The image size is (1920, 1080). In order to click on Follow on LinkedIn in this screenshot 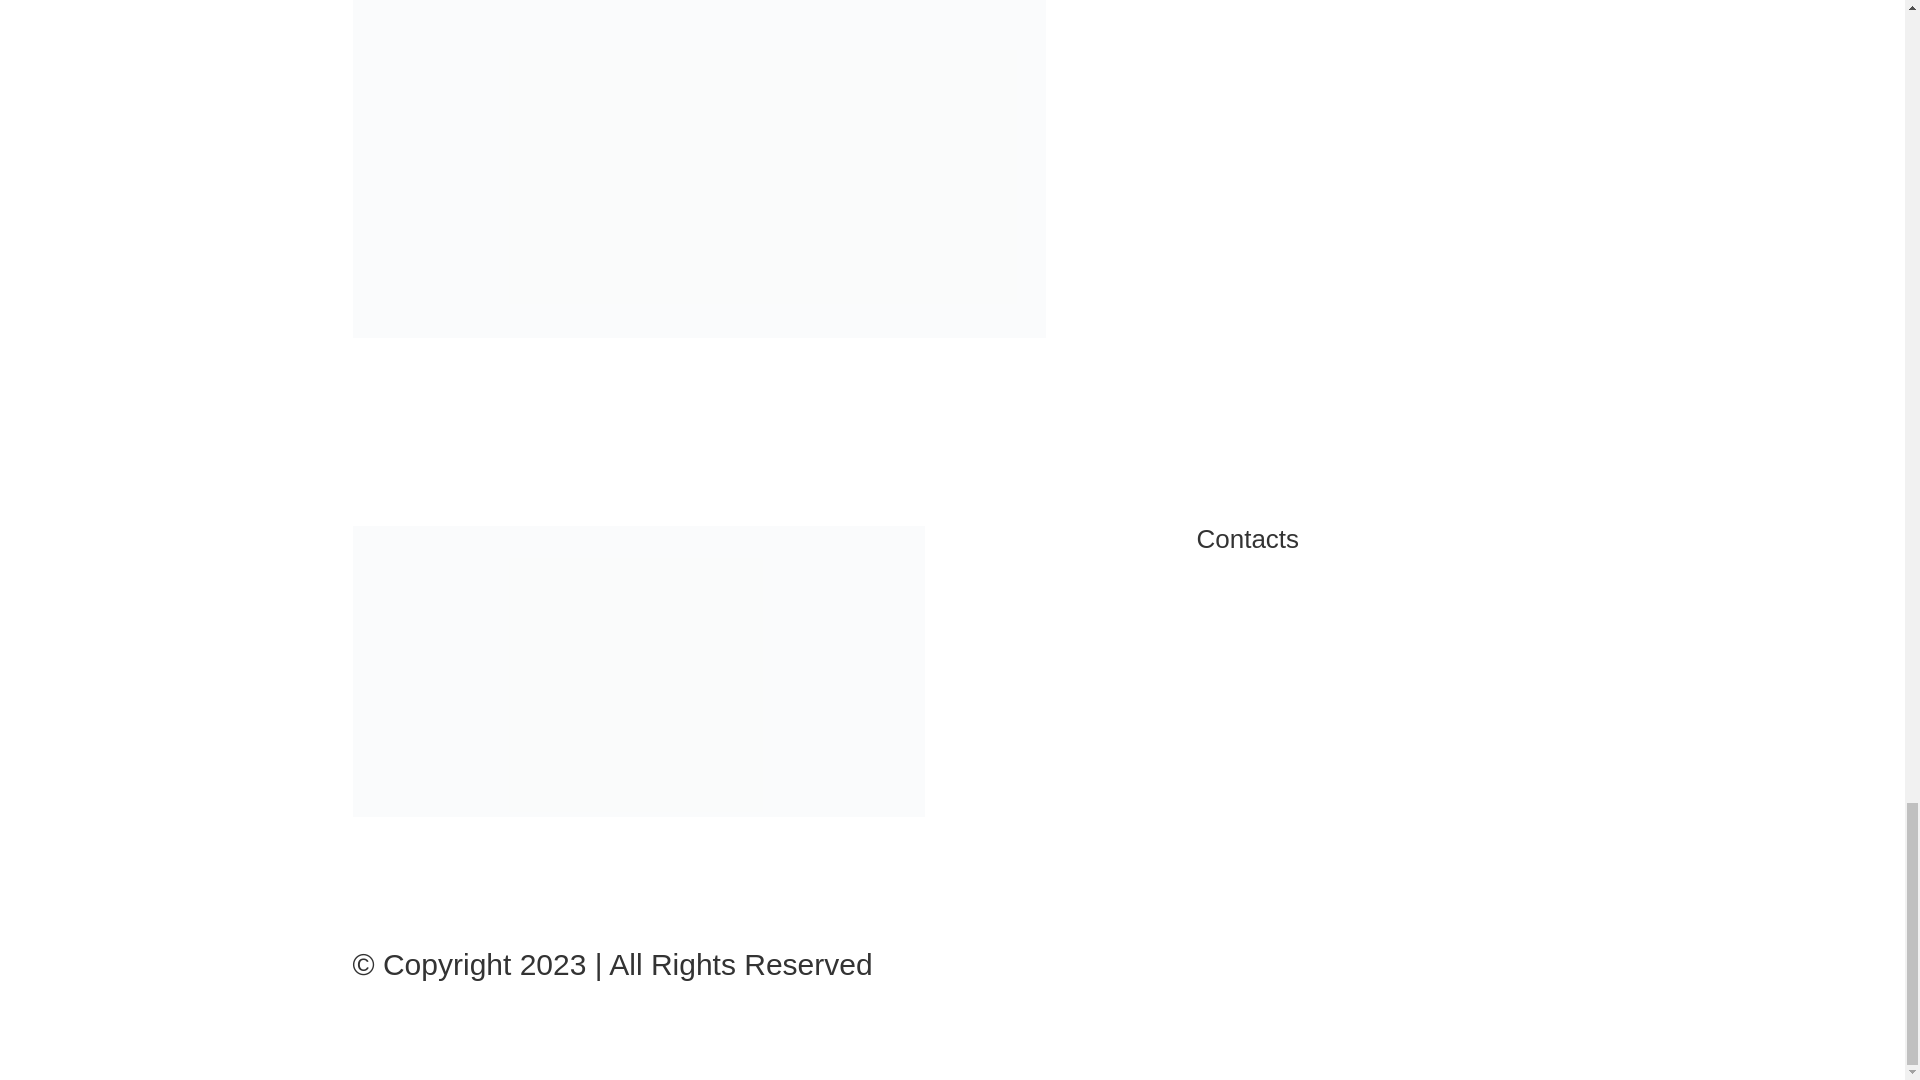, I will do `click(528, 866)`.